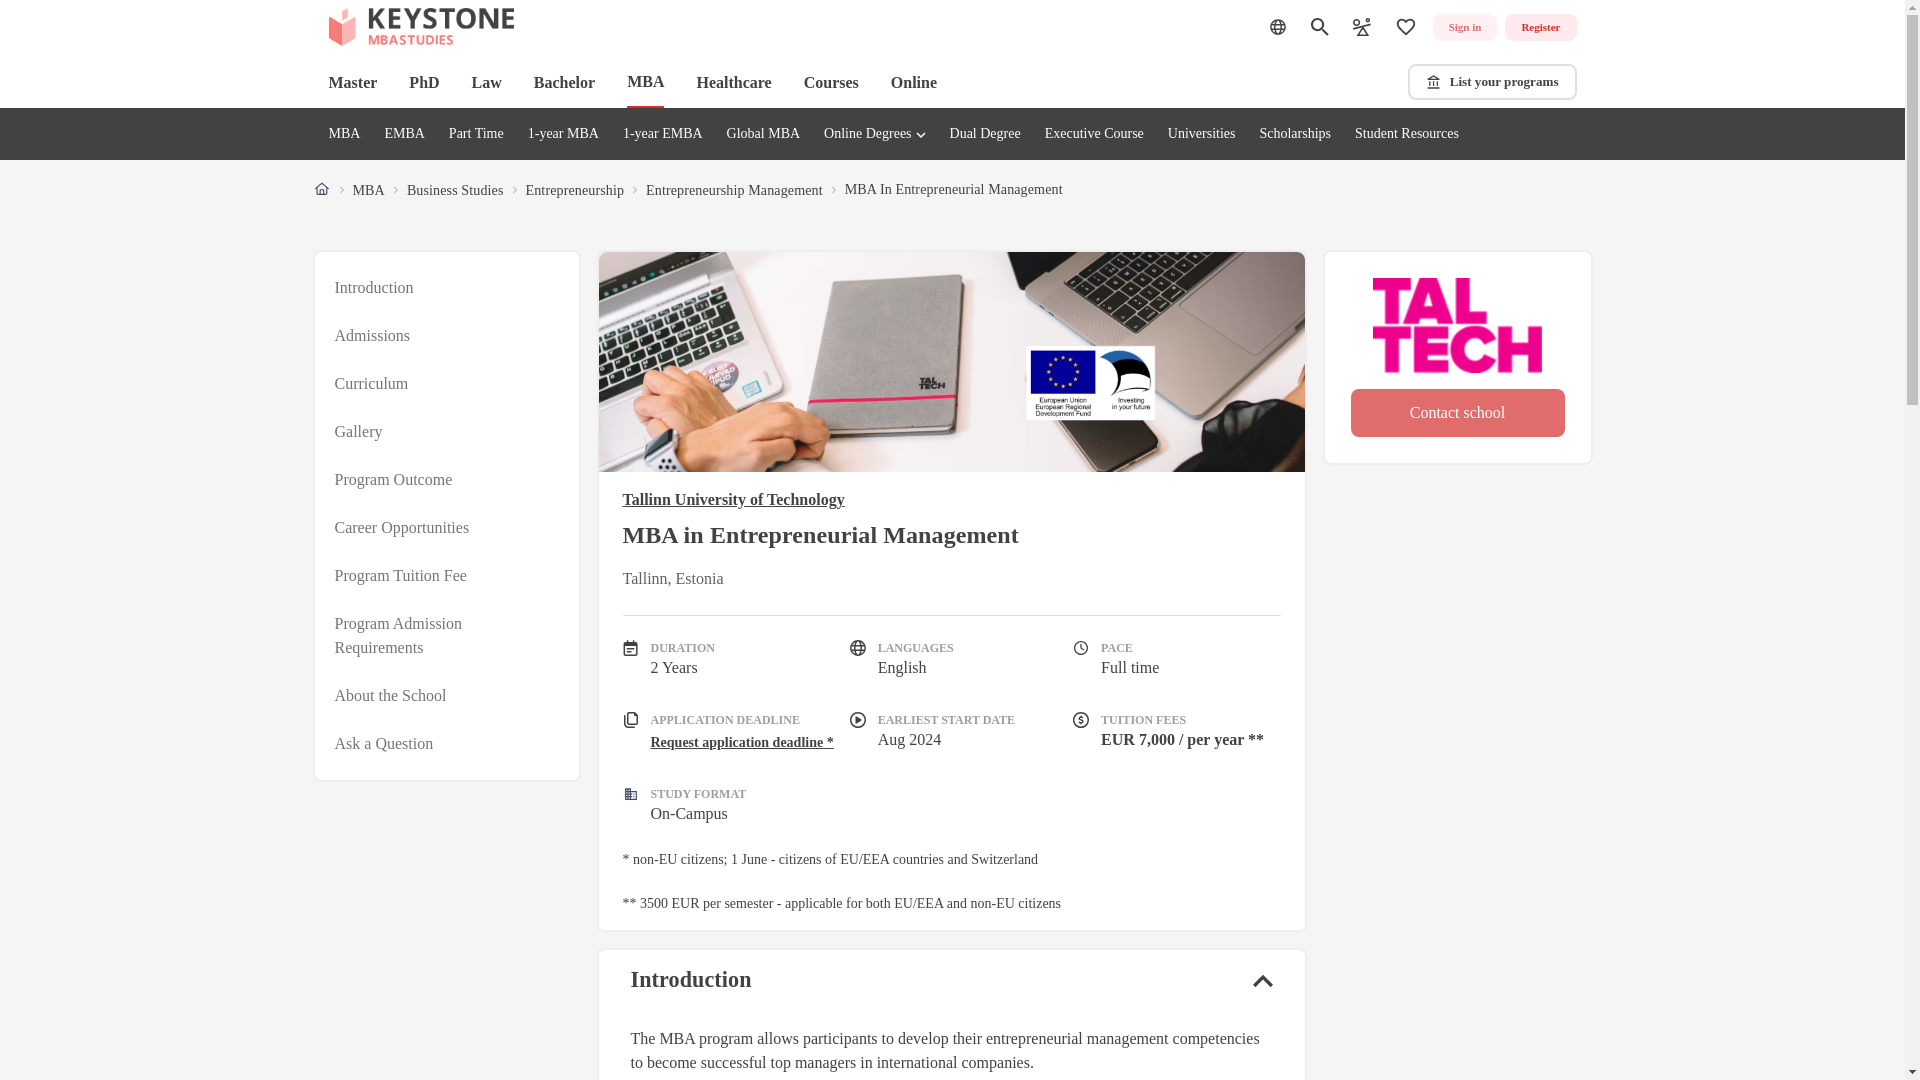 This screenshot has height=1080, width=1920. What do you see at coordinates (564, 82) in the screenshot?
I see `Bachelor` at bounding box center [564, 82].